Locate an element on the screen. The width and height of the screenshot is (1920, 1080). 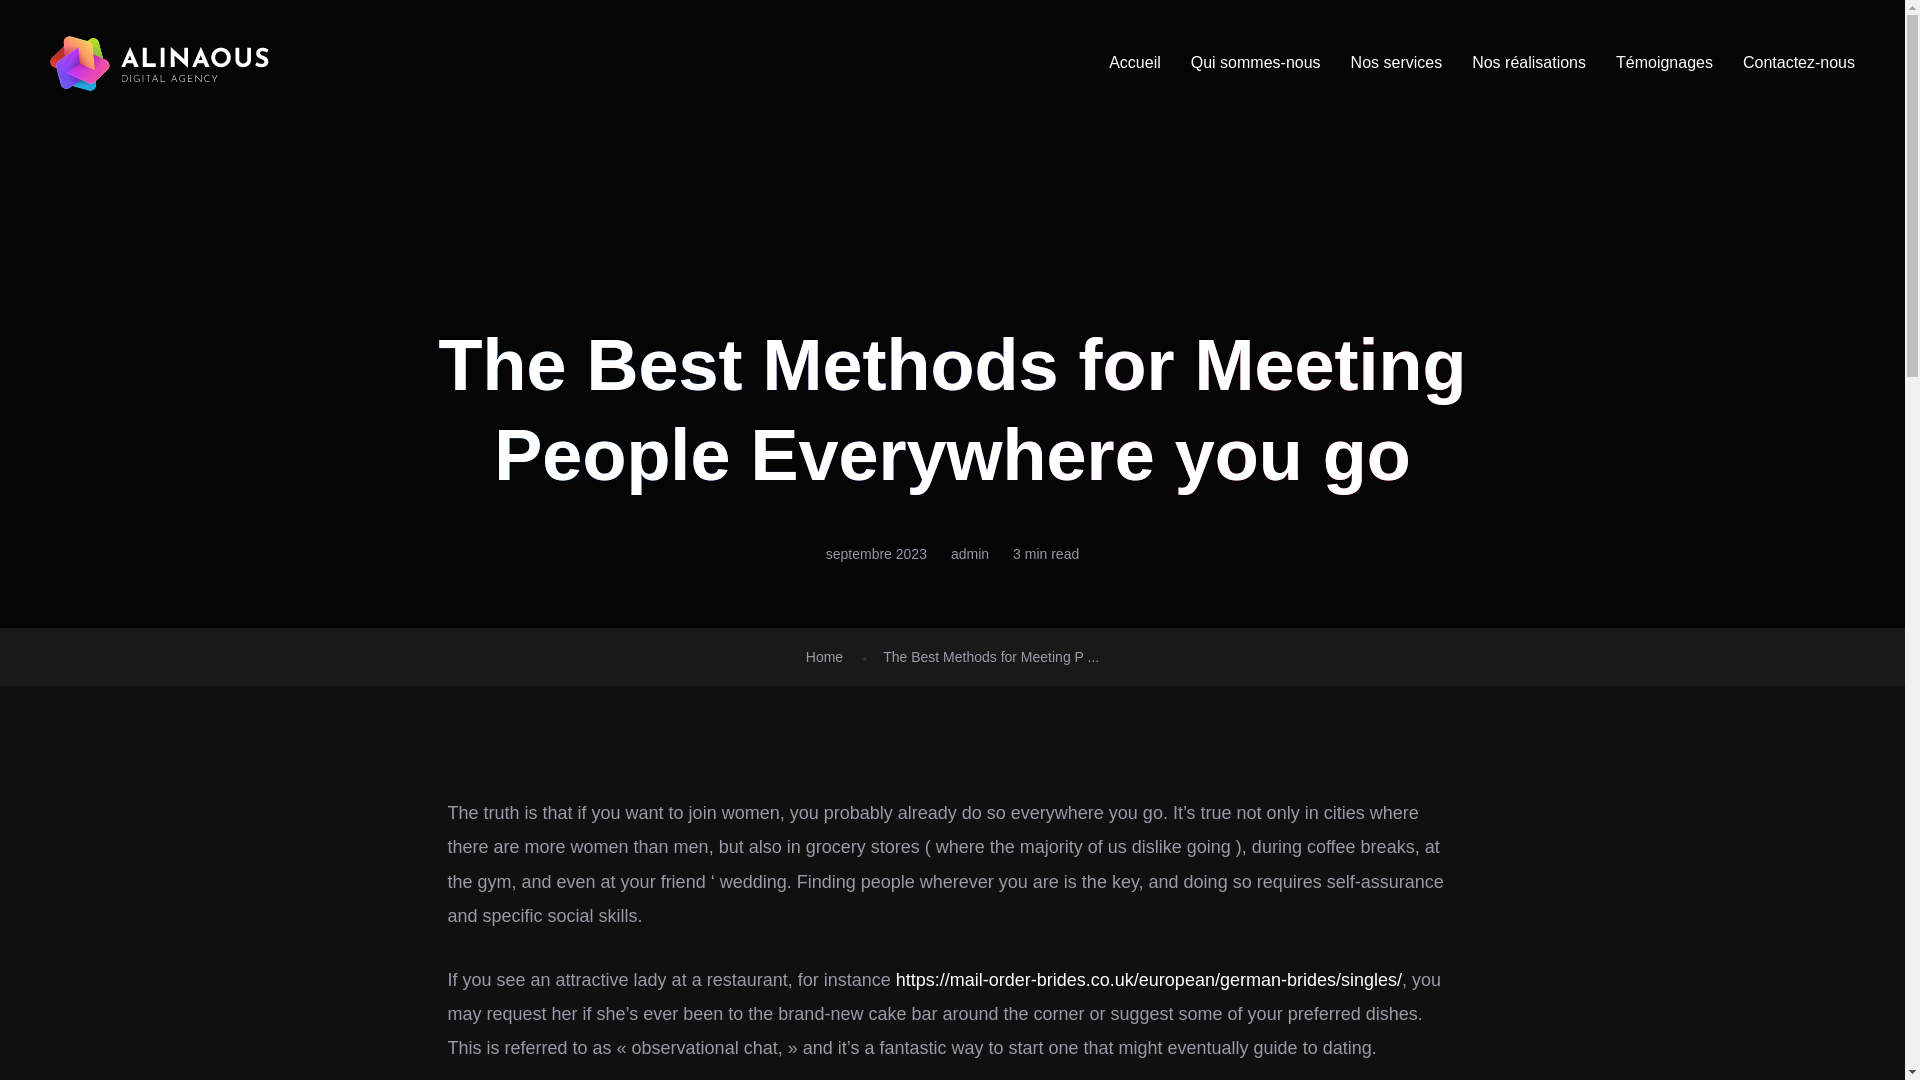
Nos services is located at coordinates (1397, 62).